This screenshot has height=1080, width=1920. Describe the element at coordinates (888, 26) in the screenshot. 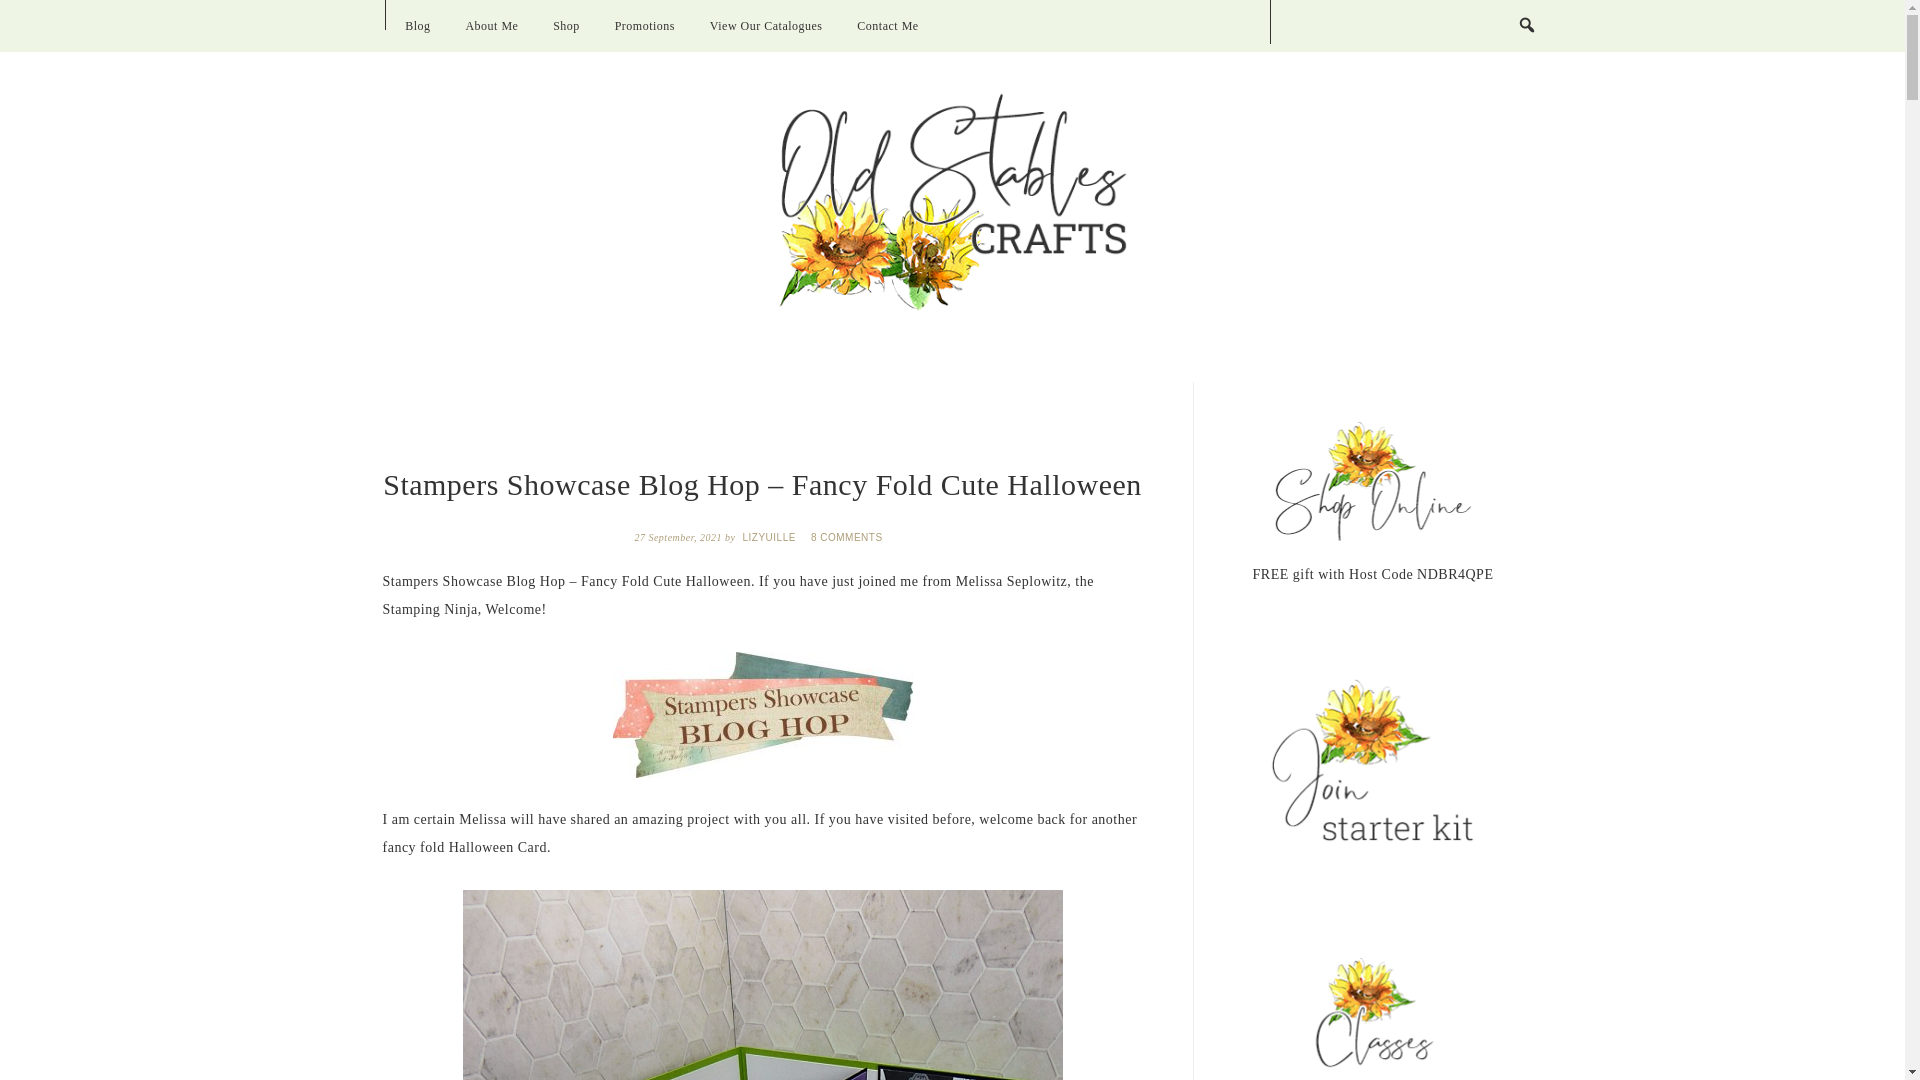

I see `Contact Me` at that location.